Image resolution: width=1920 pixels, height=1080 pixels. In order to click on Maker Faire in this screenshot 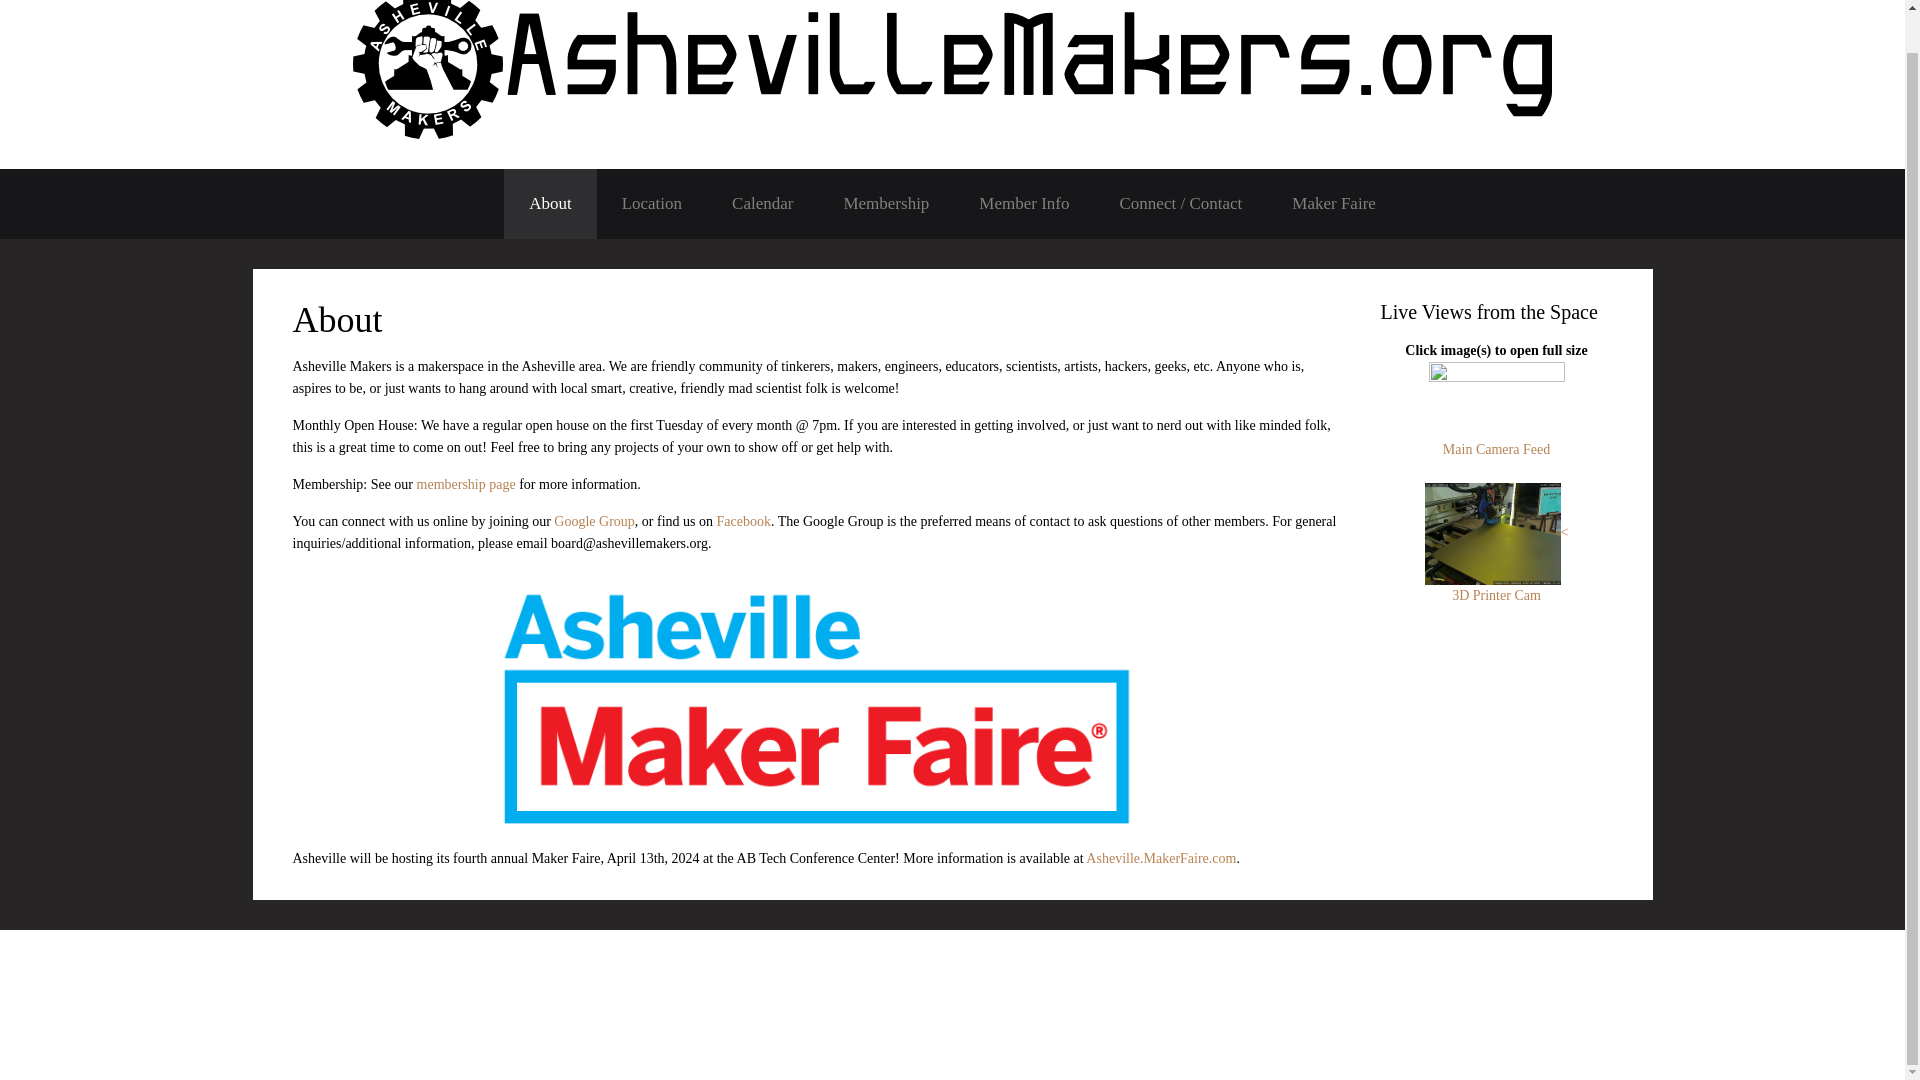, I will do `click(1334, 203)`.